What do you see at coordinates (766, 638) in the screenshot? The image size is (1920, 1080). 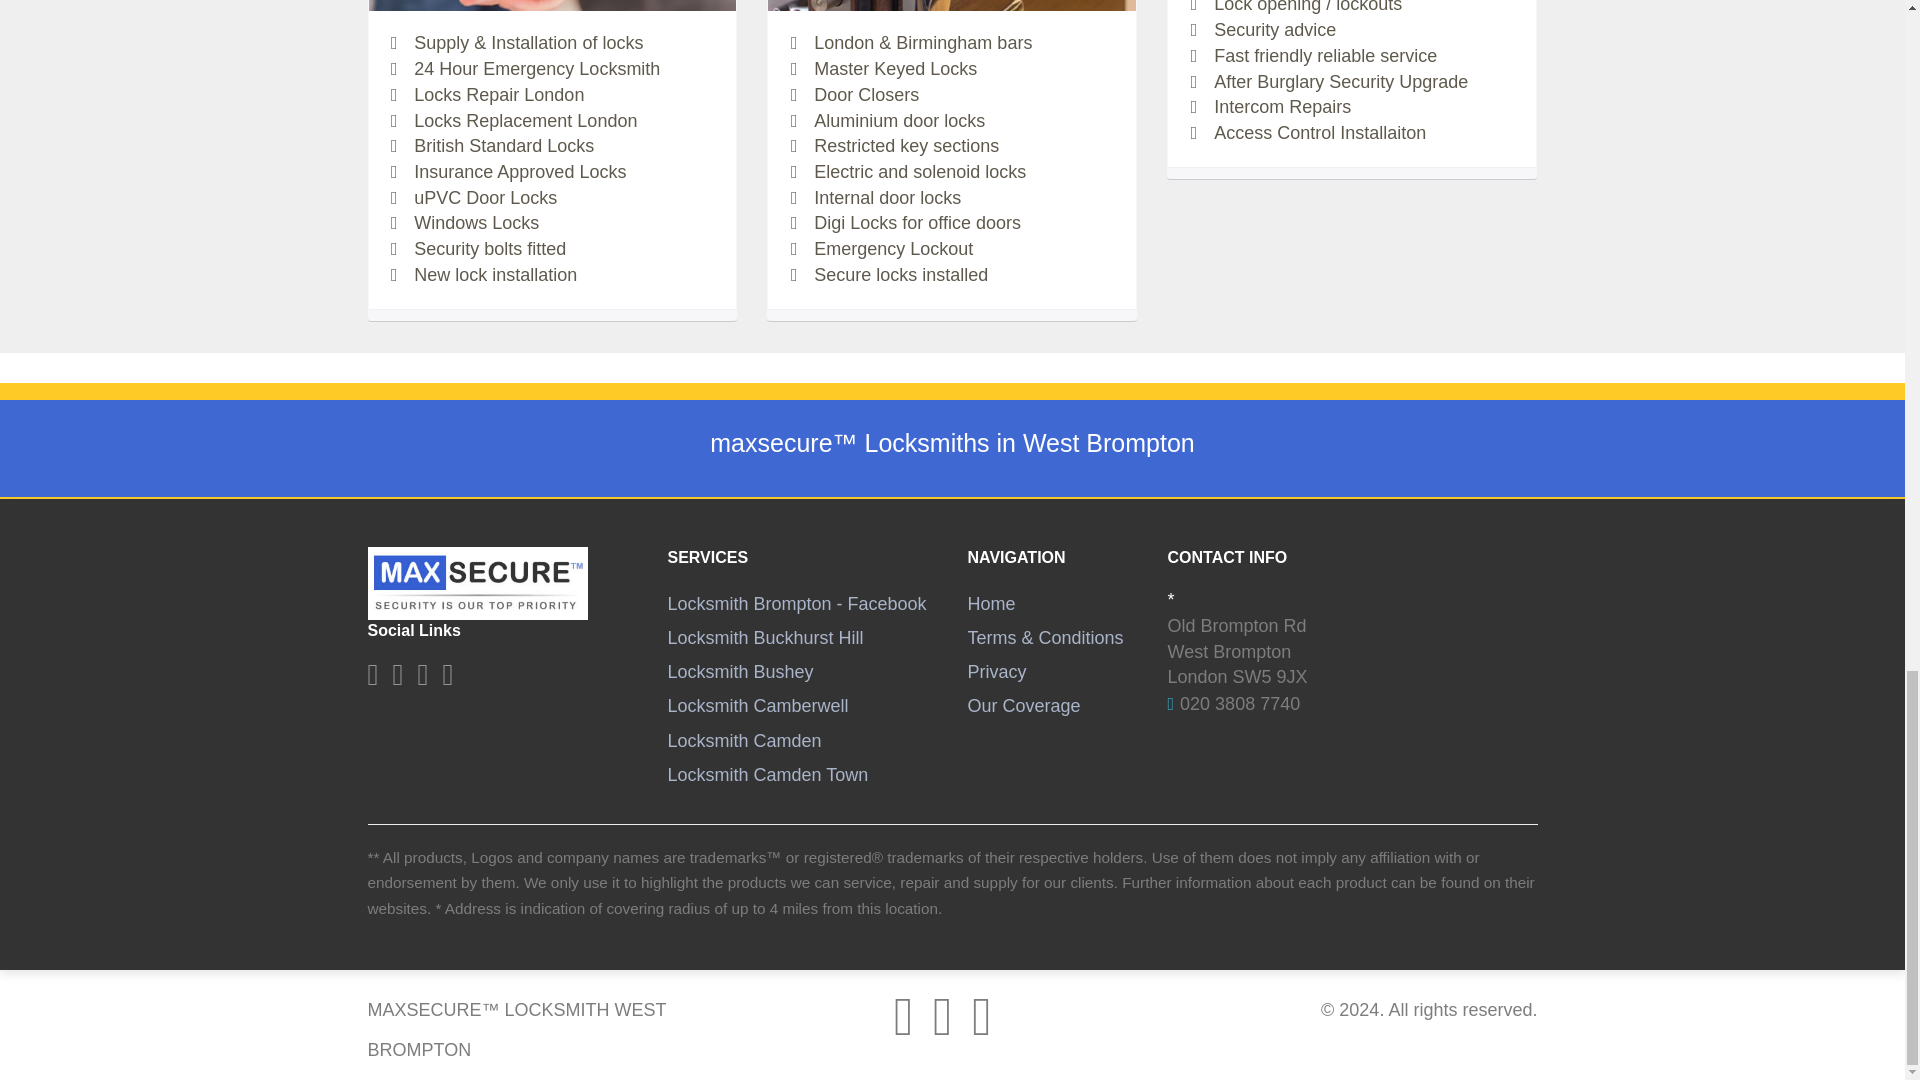 I see `Locksmith Buckhurst Hill` at bounding box center [766, 638].